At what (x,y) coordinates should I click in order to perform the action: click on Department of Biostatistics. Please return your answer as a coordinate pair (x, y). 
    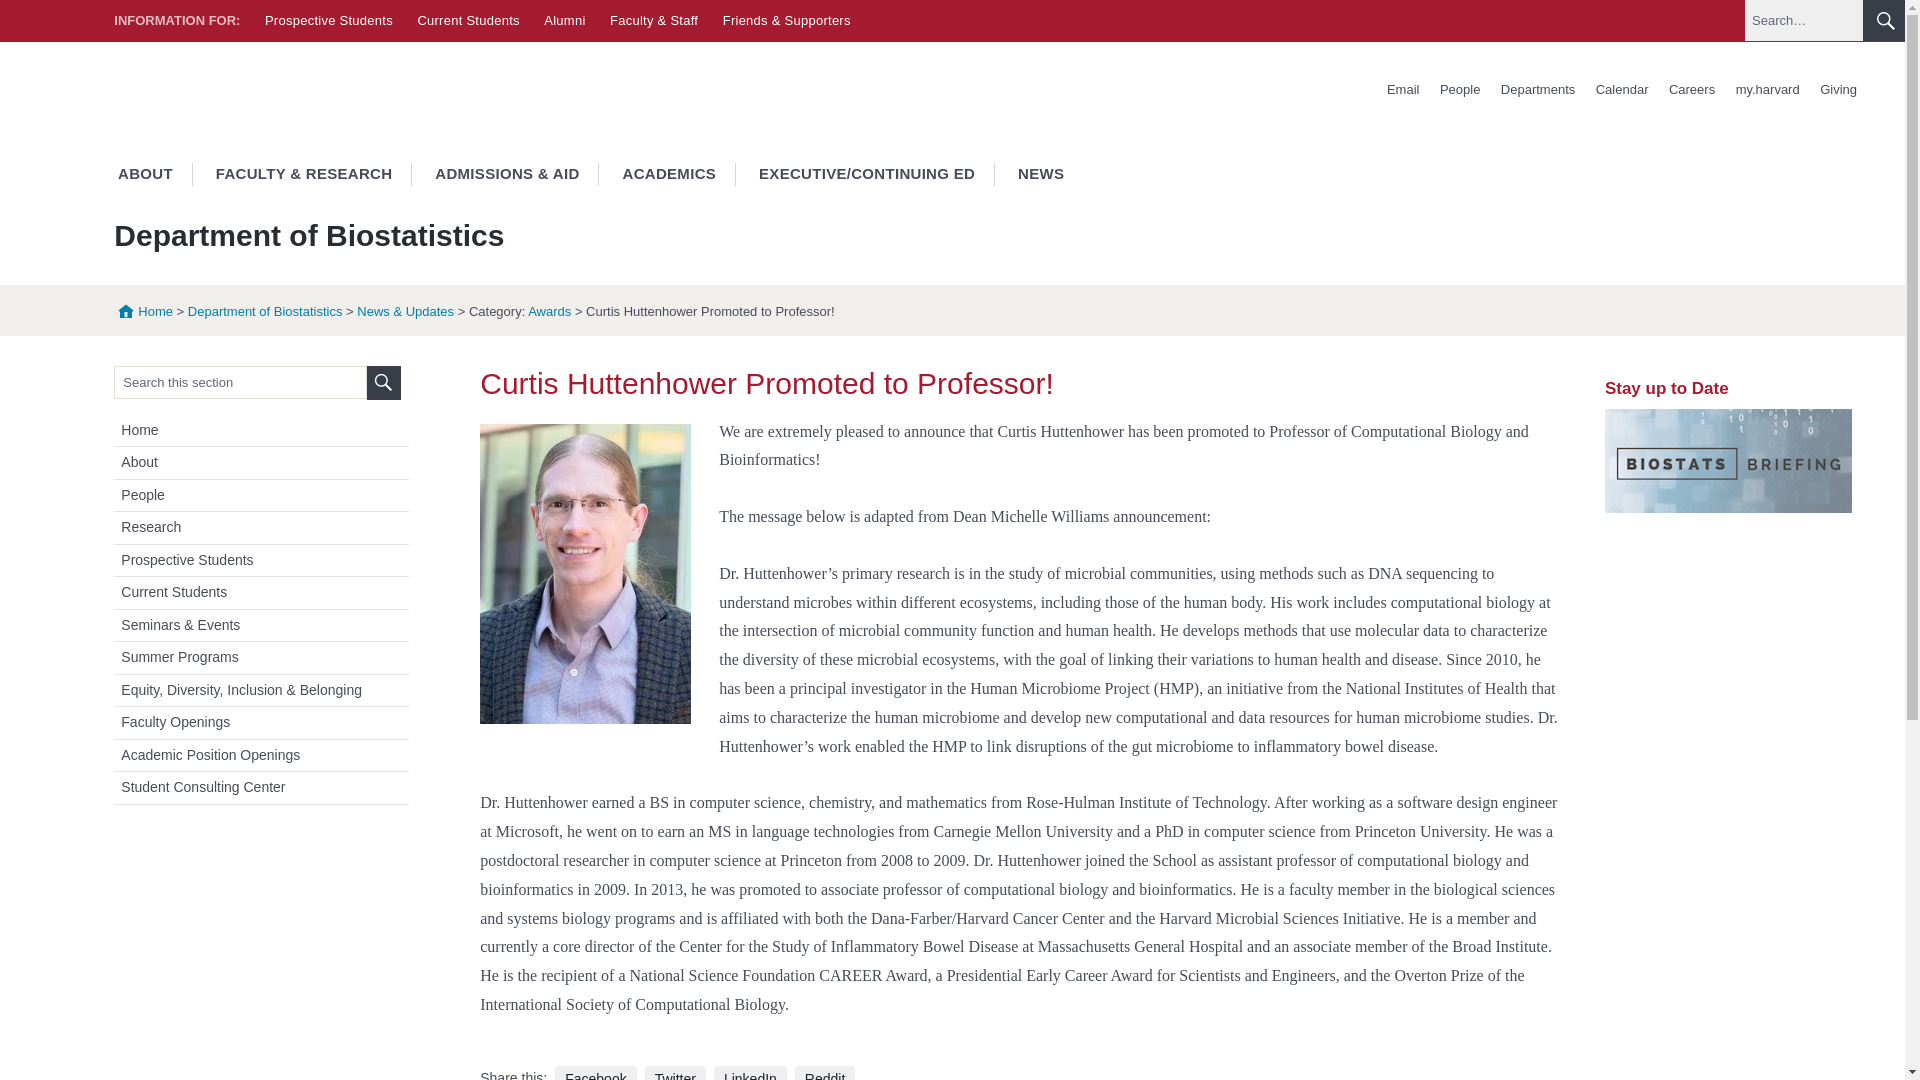
    Looking at the image, I should click on (266, 310).